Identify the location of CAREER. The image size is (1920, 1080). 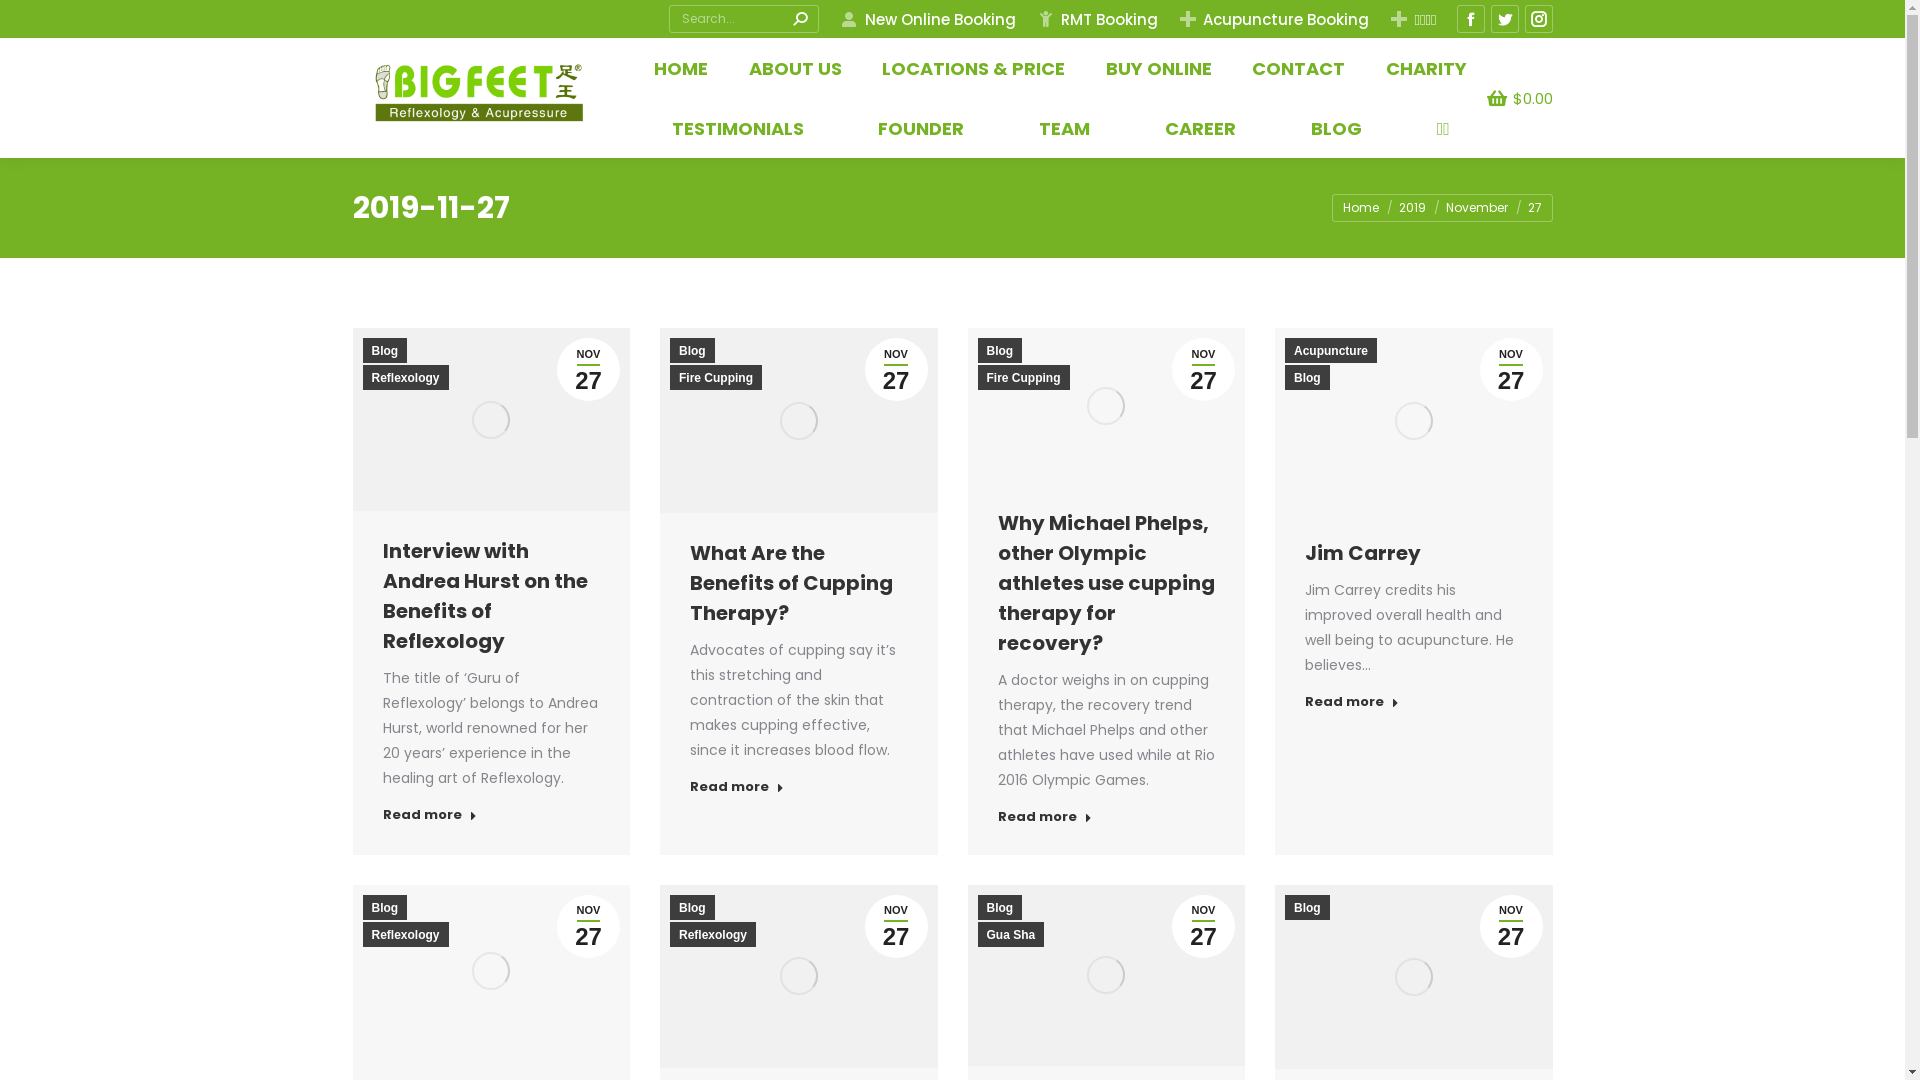
(1200, 128).